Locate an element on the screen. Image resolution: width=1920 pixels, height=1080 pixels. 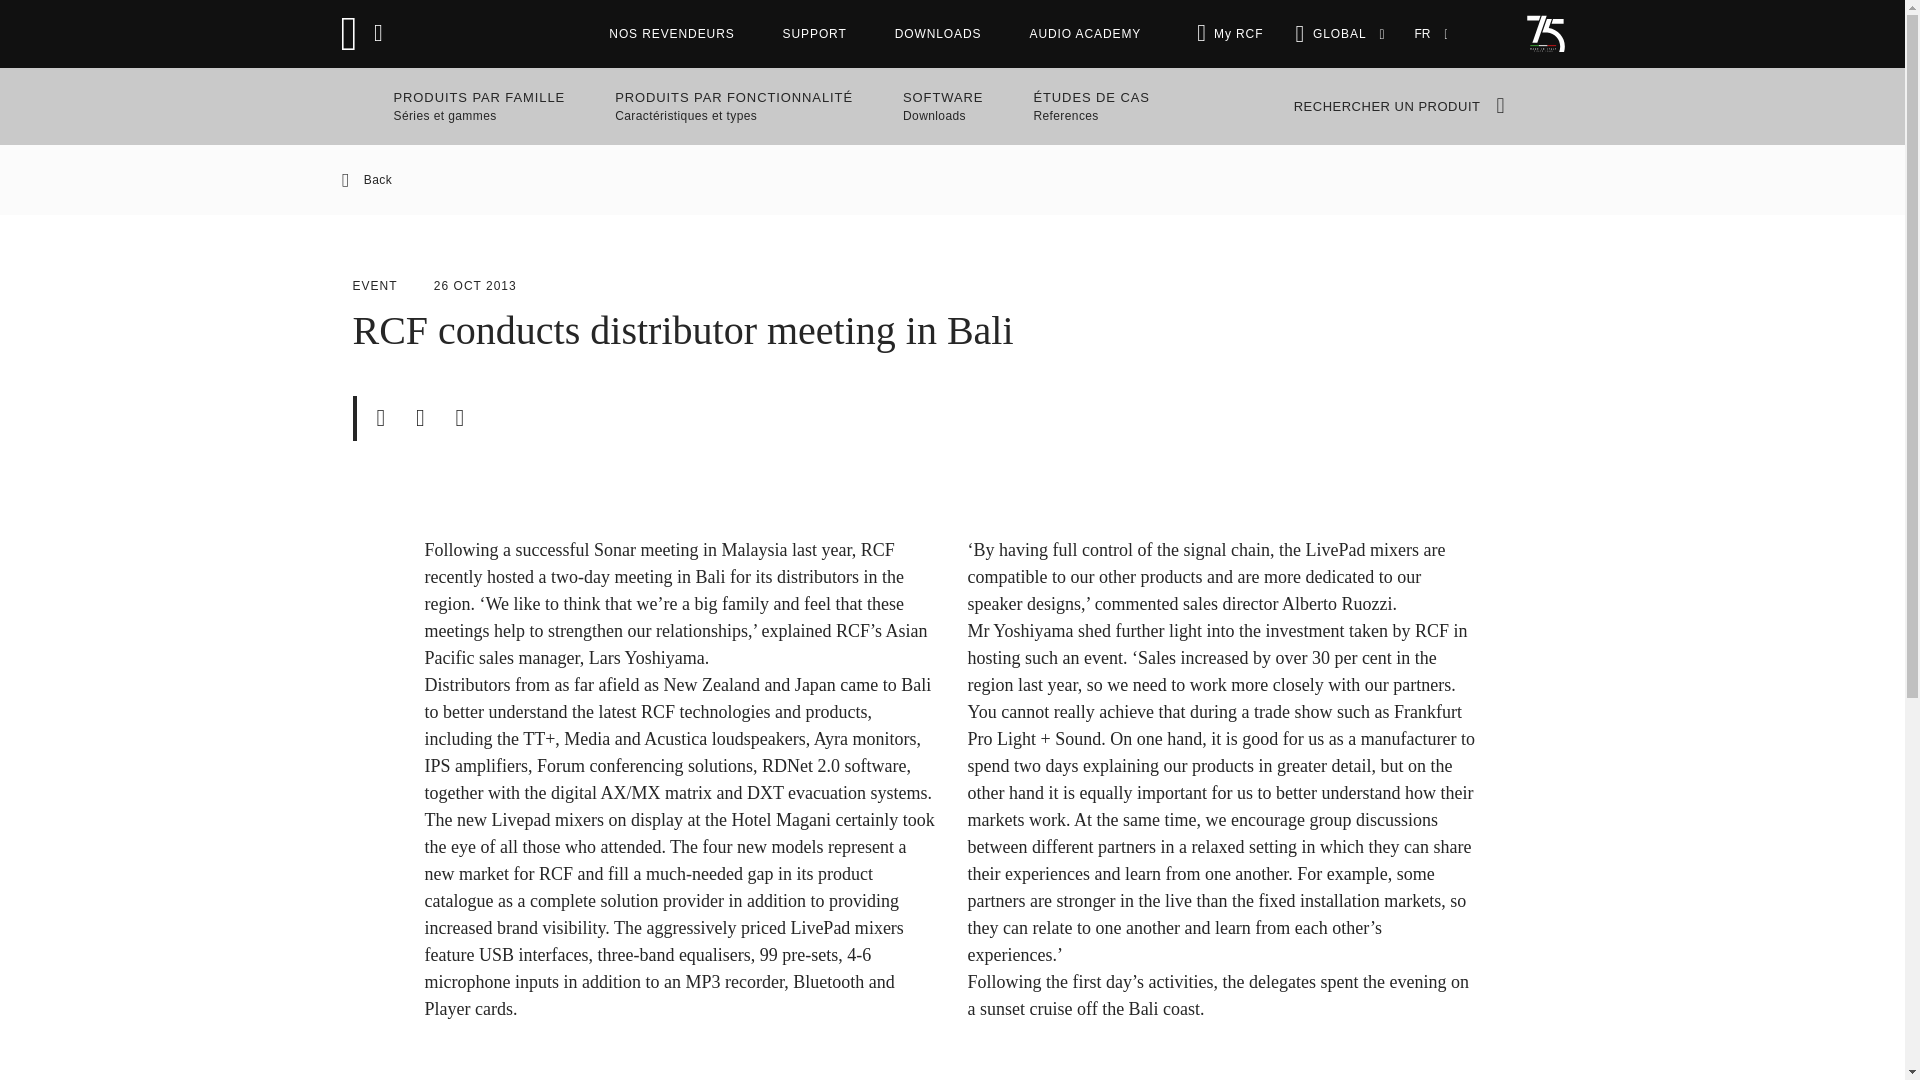
SUPPORT is located at coordinates (1238, 34).